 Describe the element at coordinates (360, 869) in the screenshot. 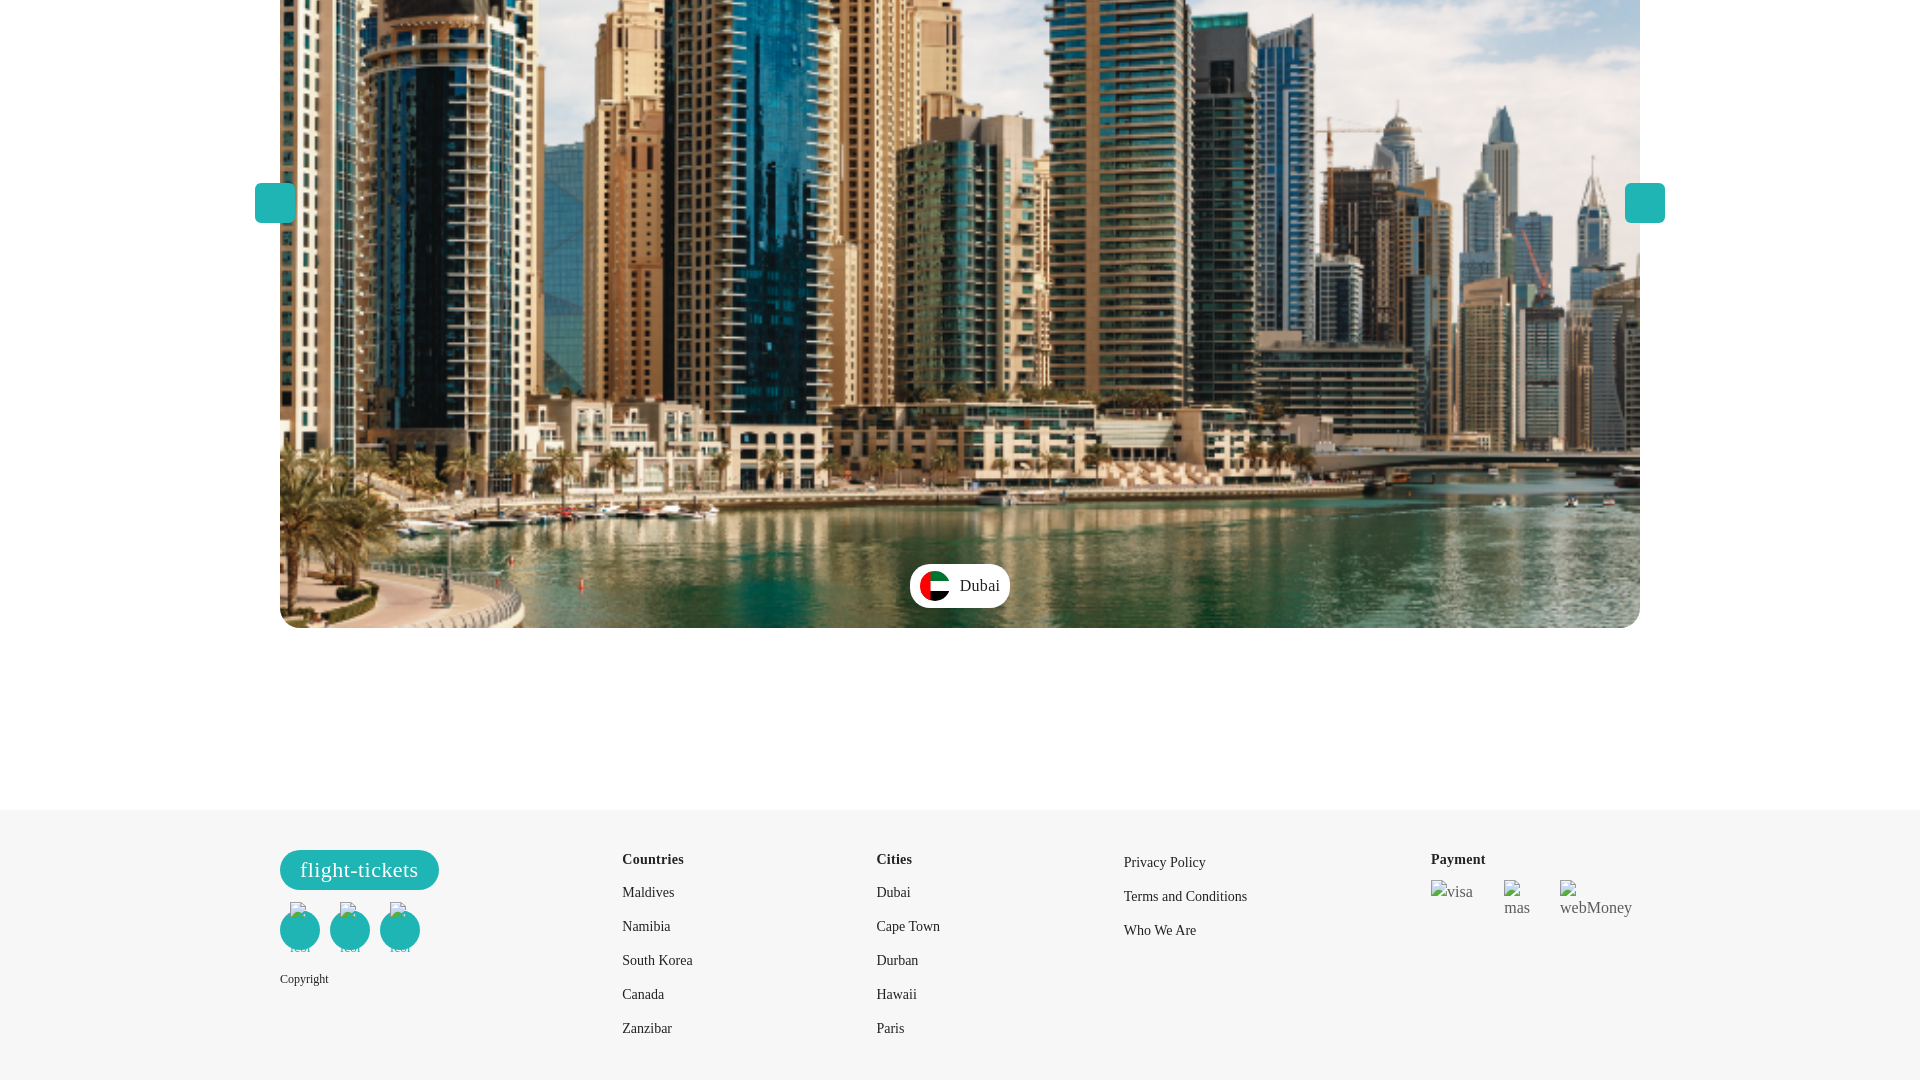

I see `flight-tickets` at that location.